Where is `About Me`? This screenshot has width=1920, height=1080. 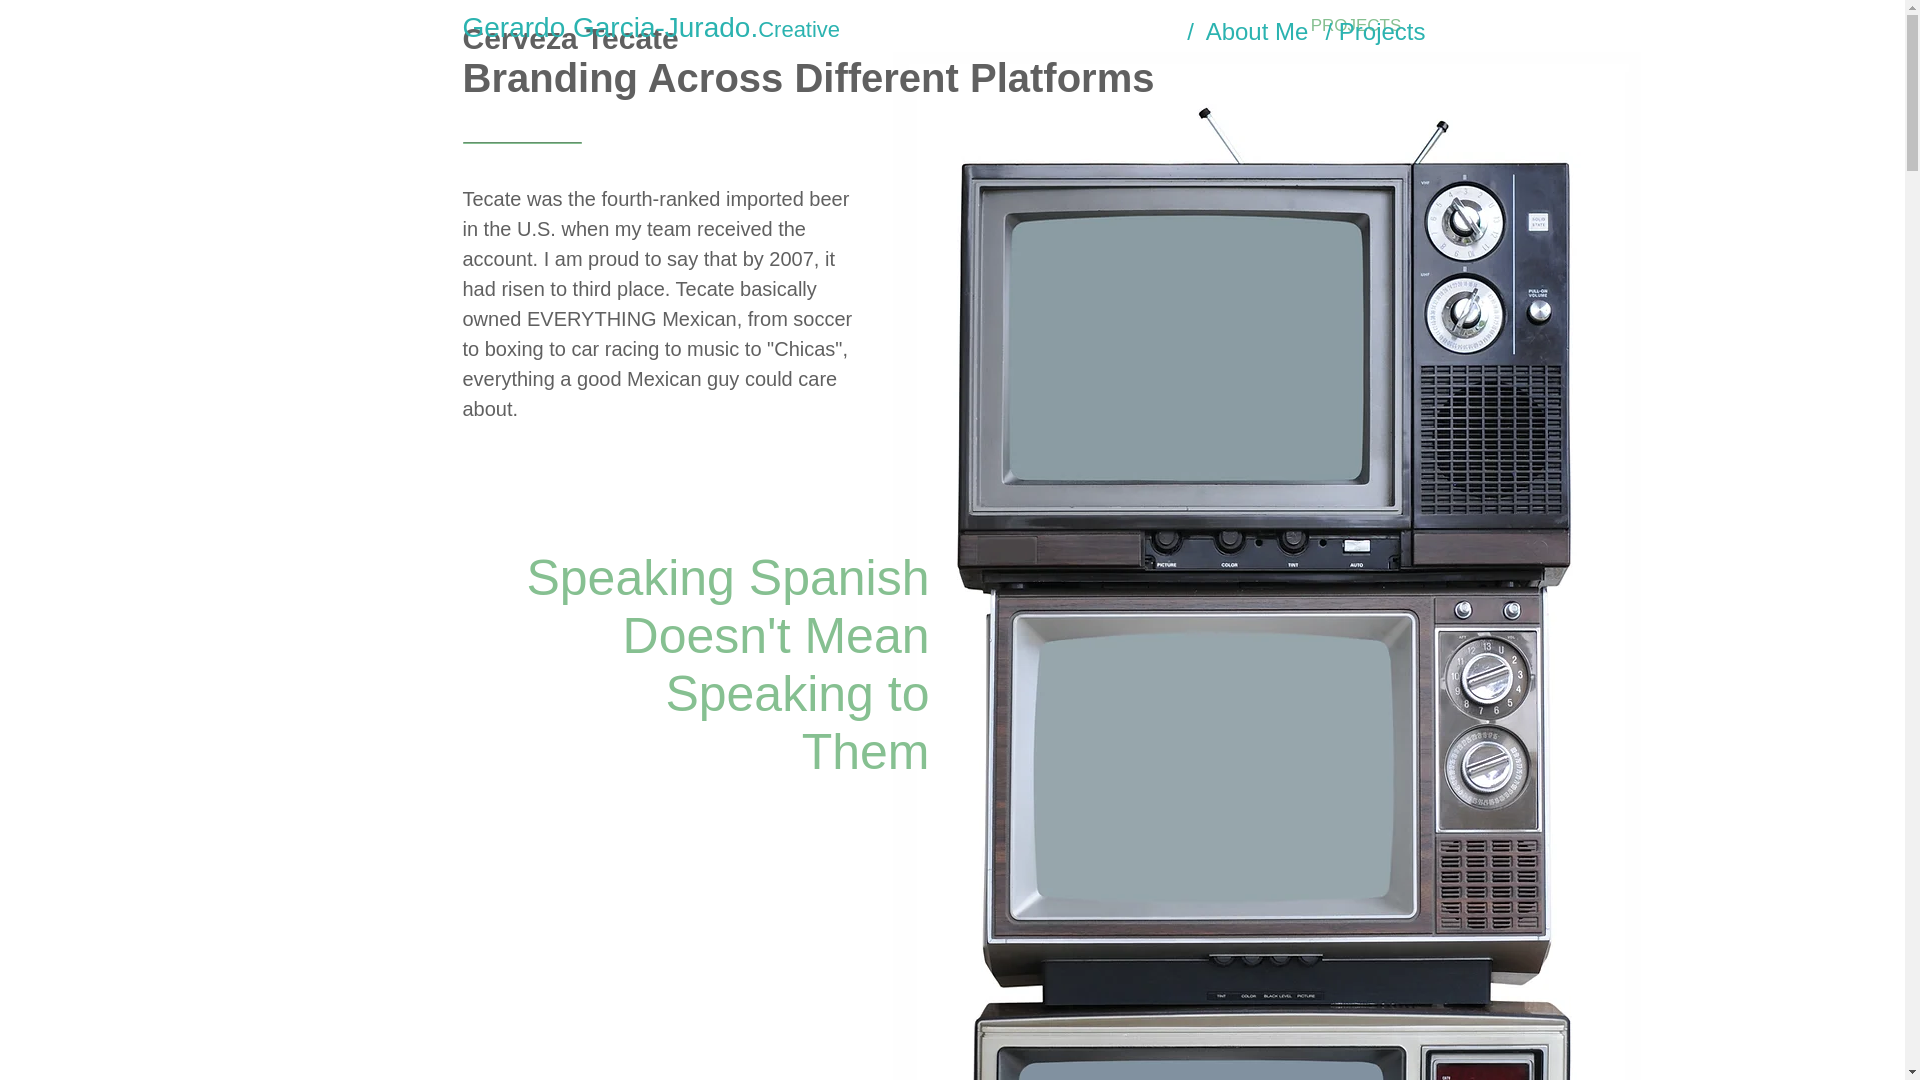 About Me is located at coordinates (1257, 31).